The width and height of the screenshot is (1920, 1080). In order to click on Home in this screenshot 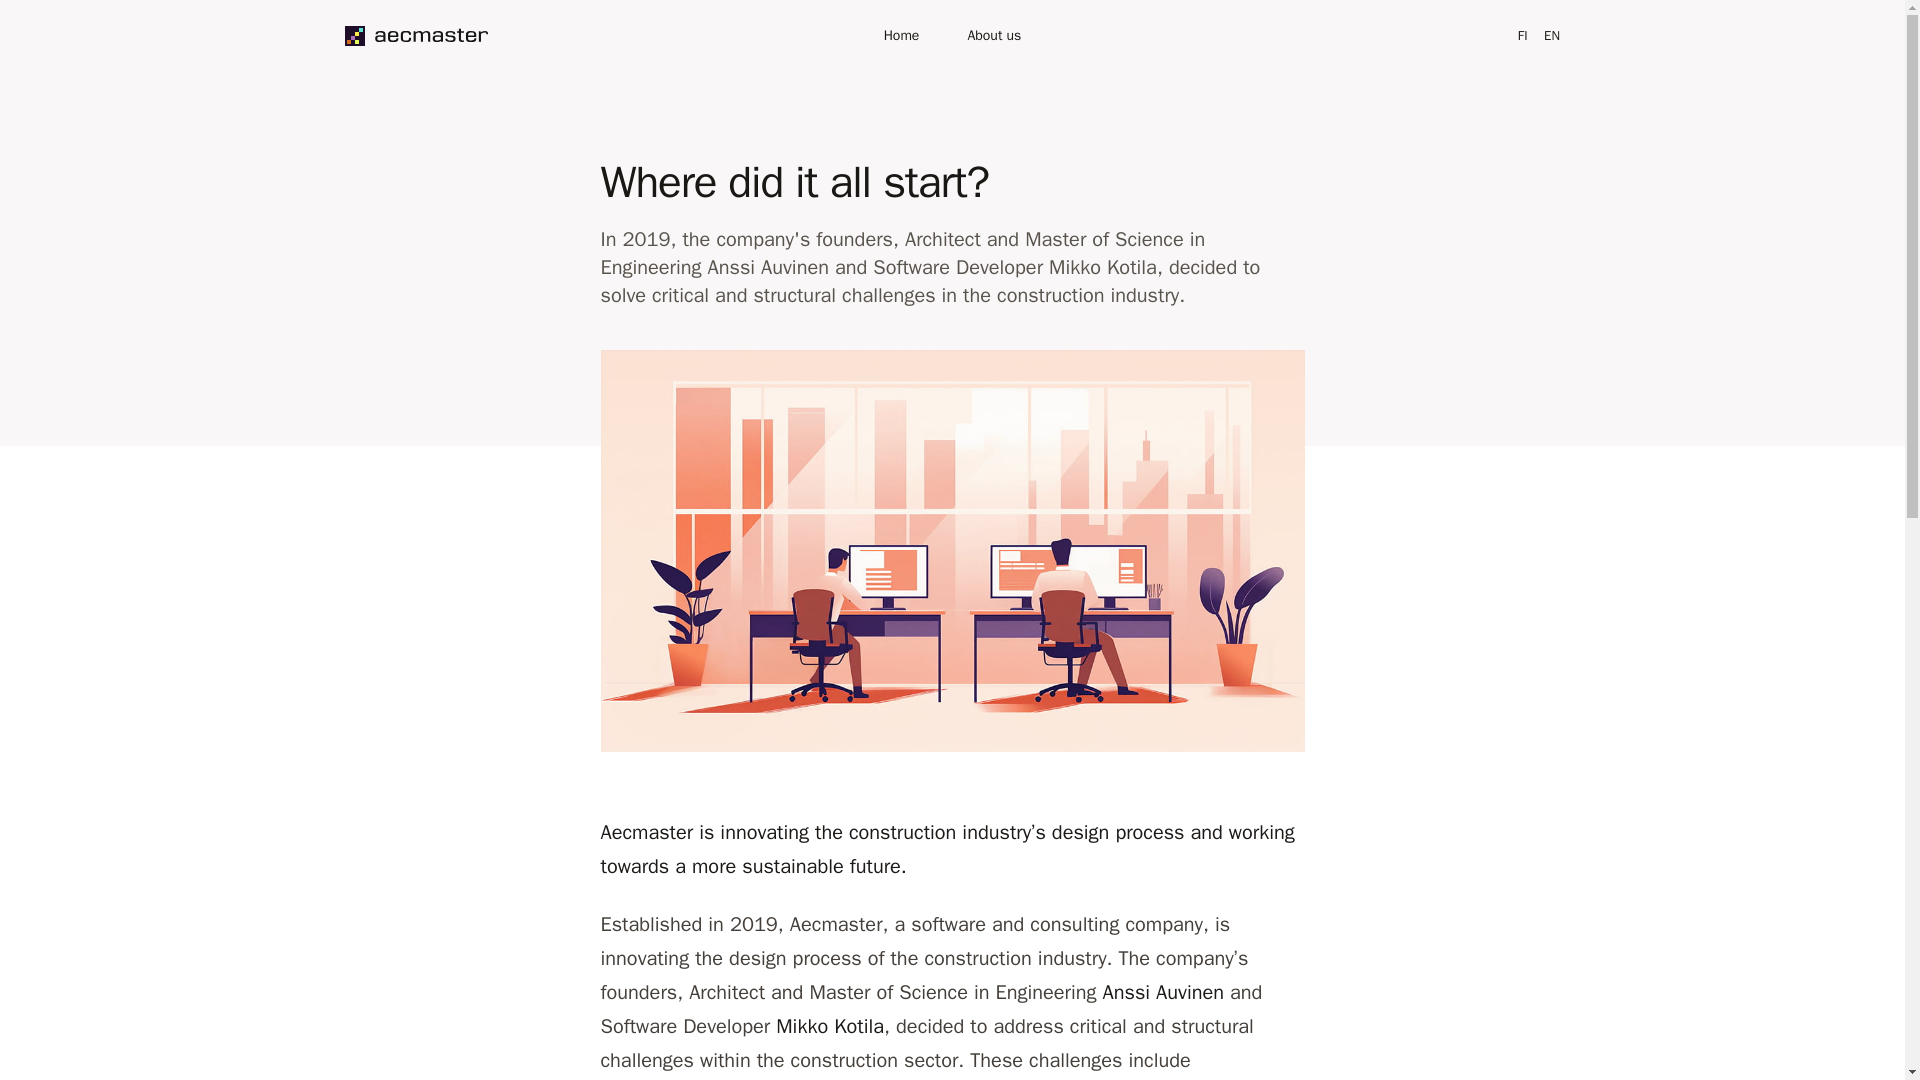, I will do `click(901, 35)`.